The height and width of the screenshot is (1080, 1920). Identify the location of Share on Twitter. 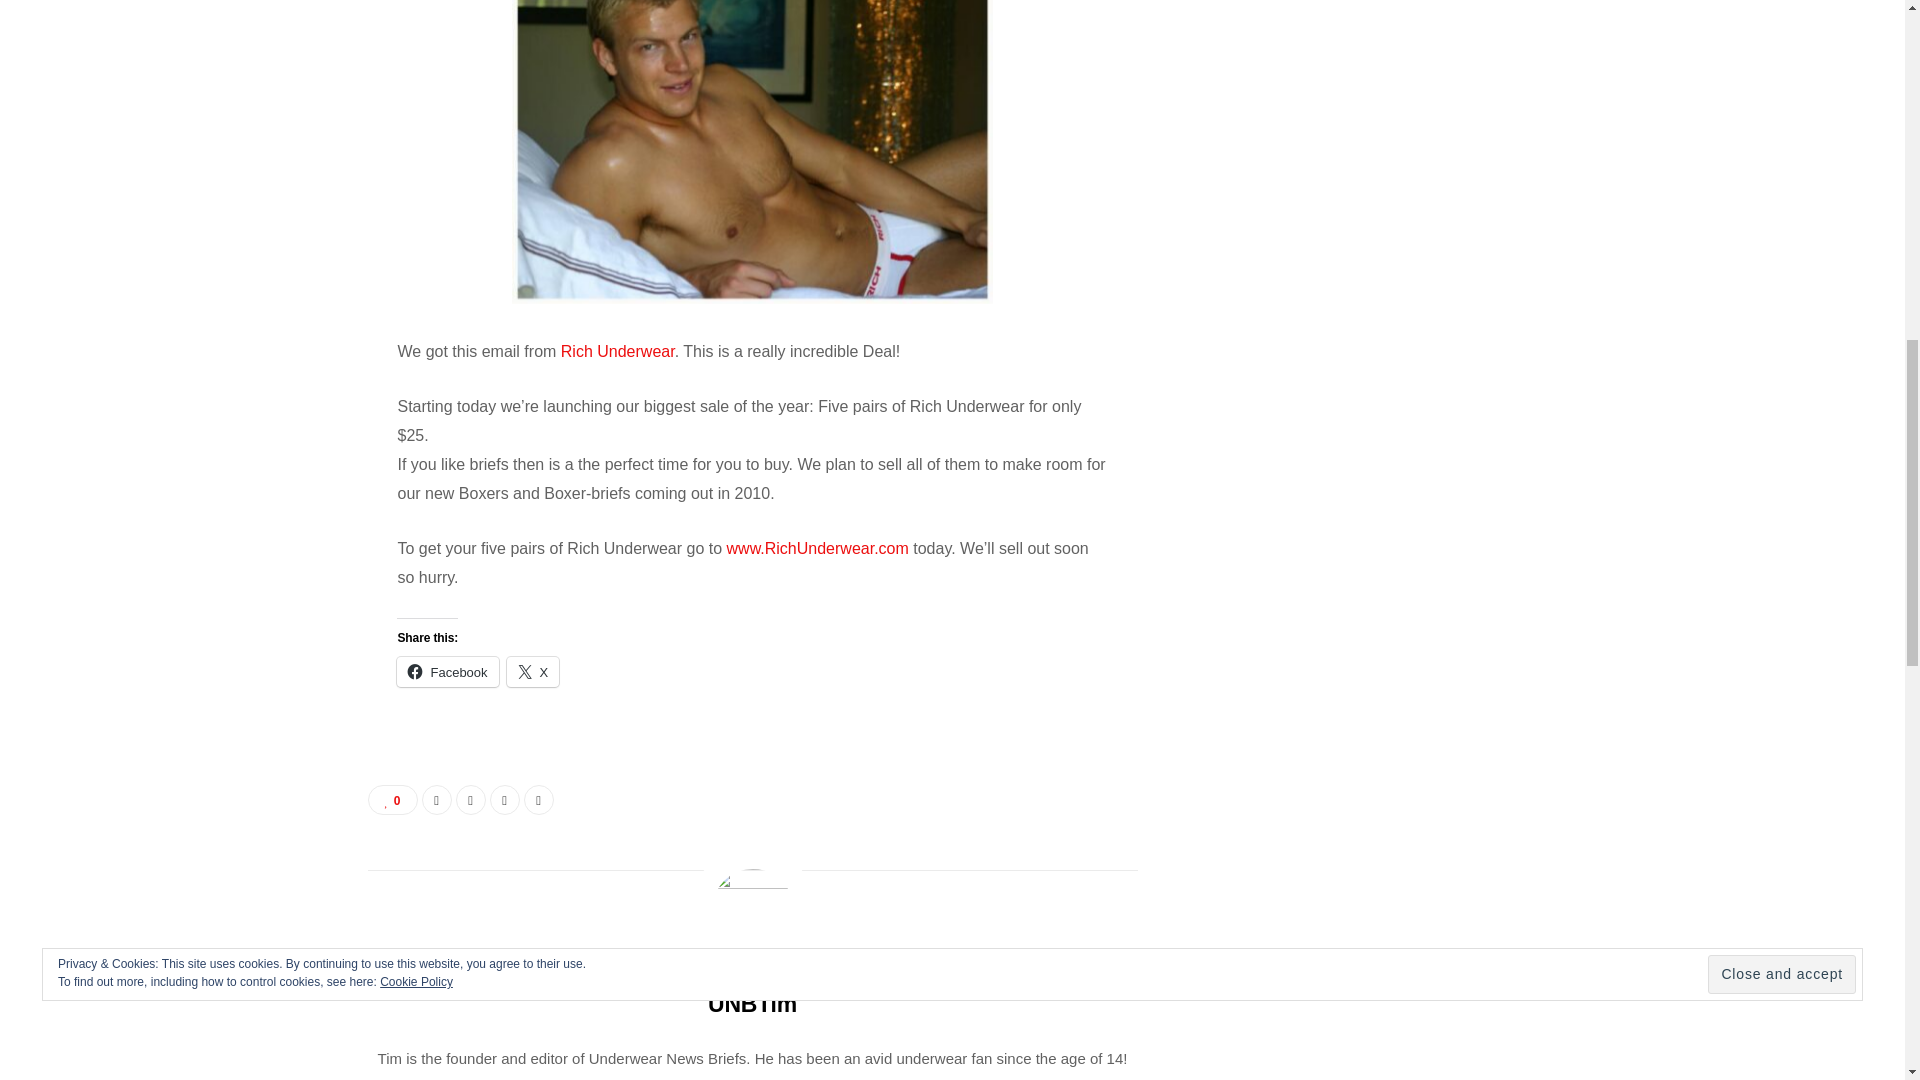
(470, 800).